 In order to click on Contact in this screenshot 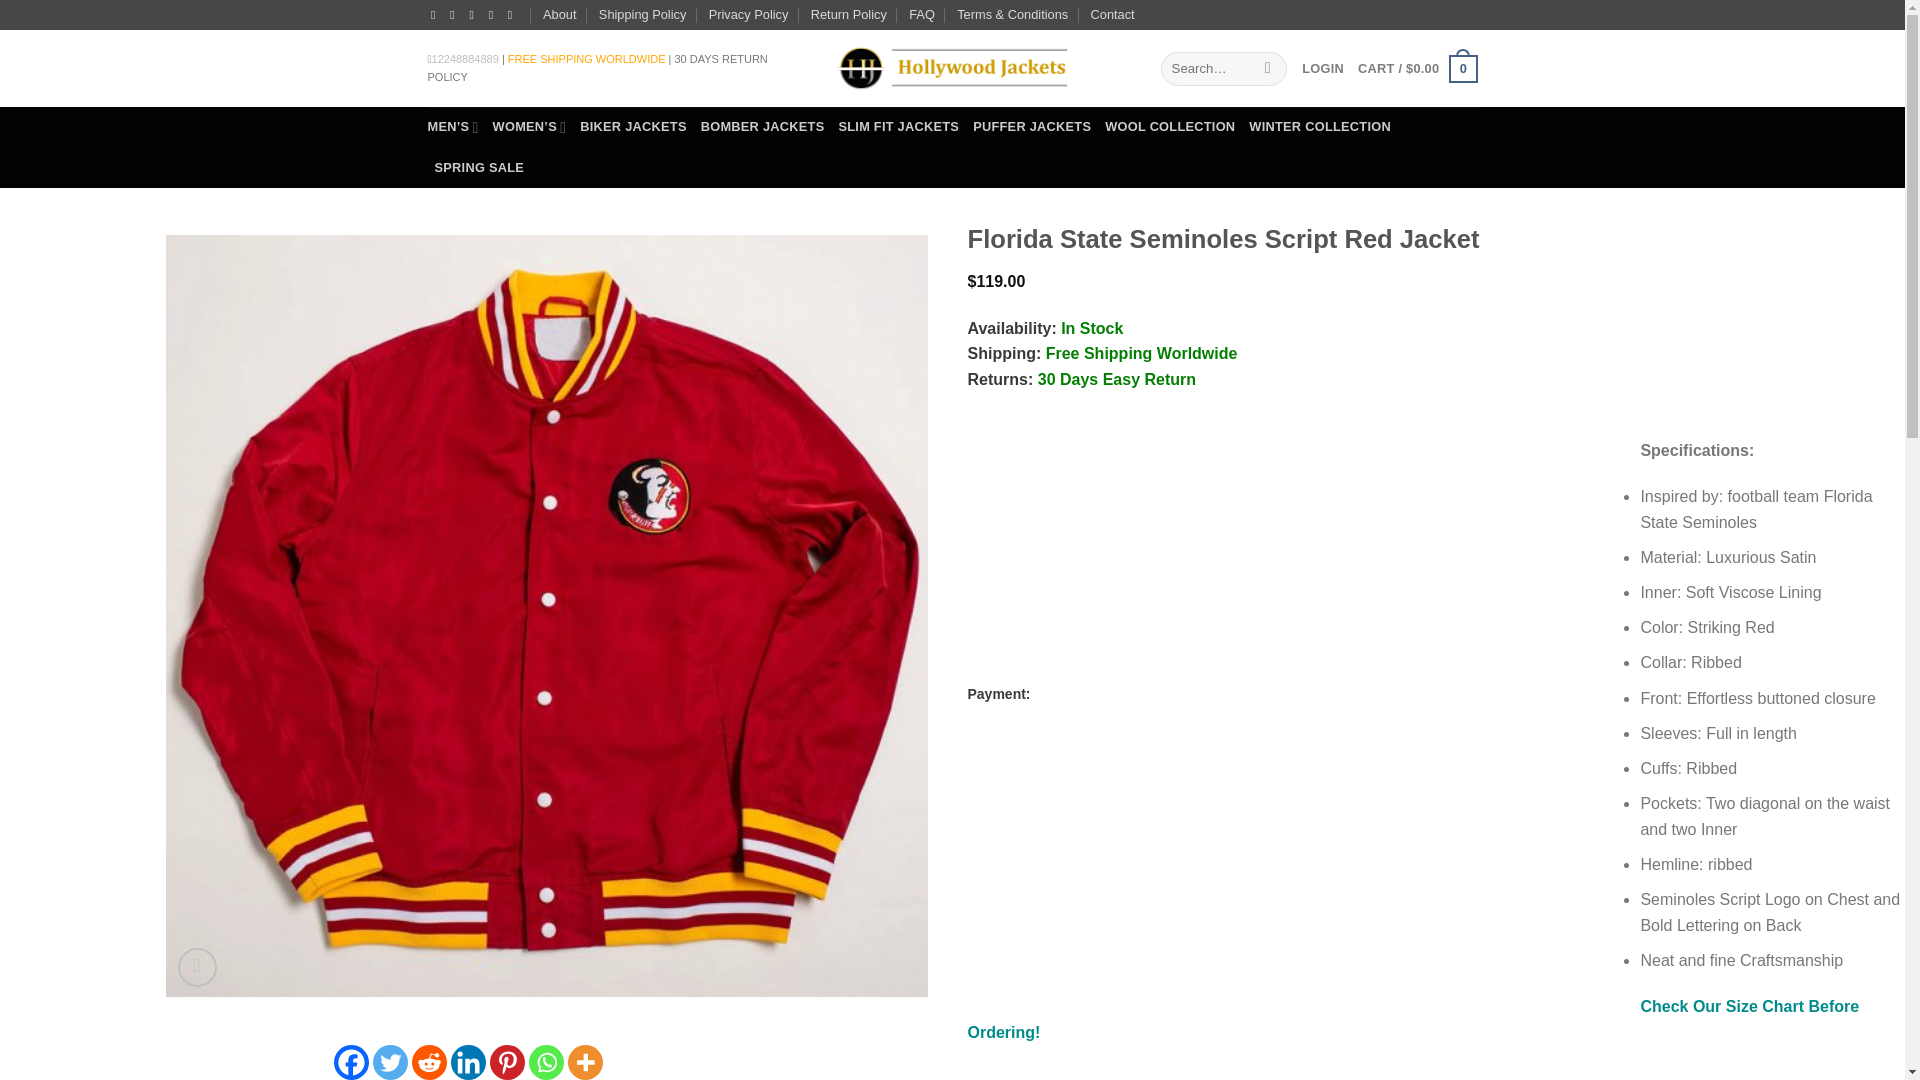, I will do `click(1112, 15)`.